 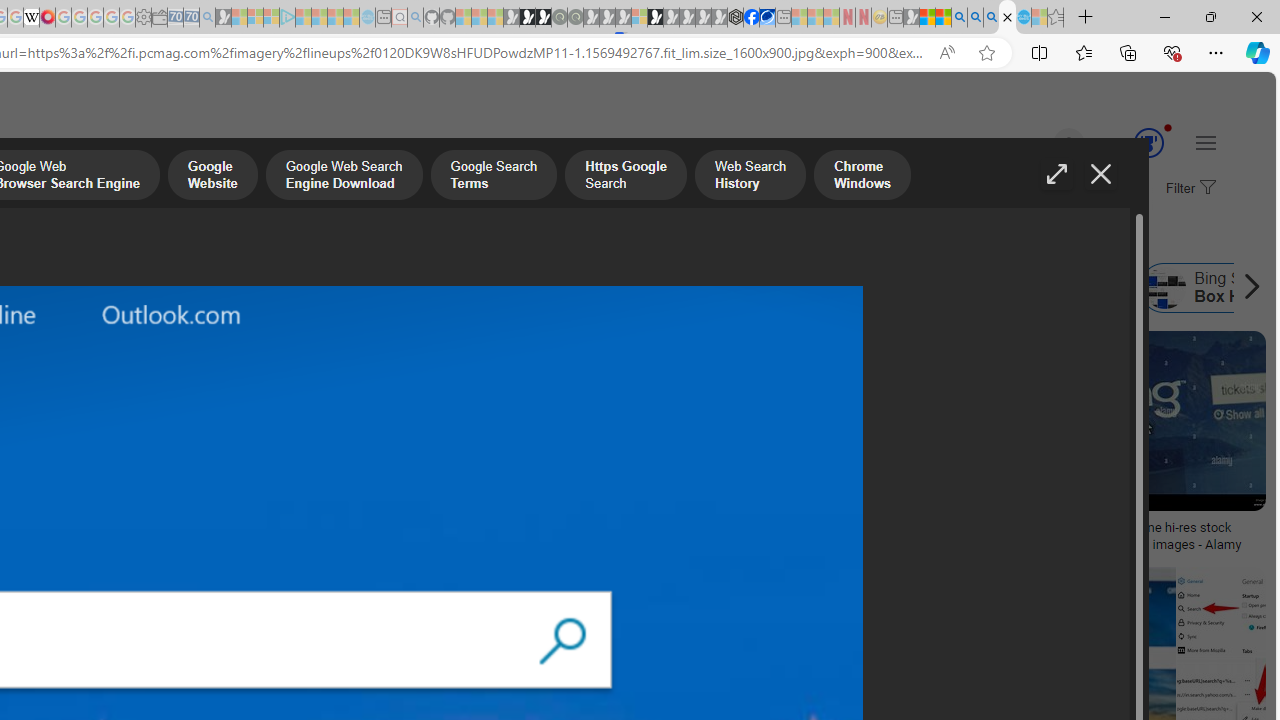 I want to click on Bing Home Search Site, so click(x=1052, y=288).